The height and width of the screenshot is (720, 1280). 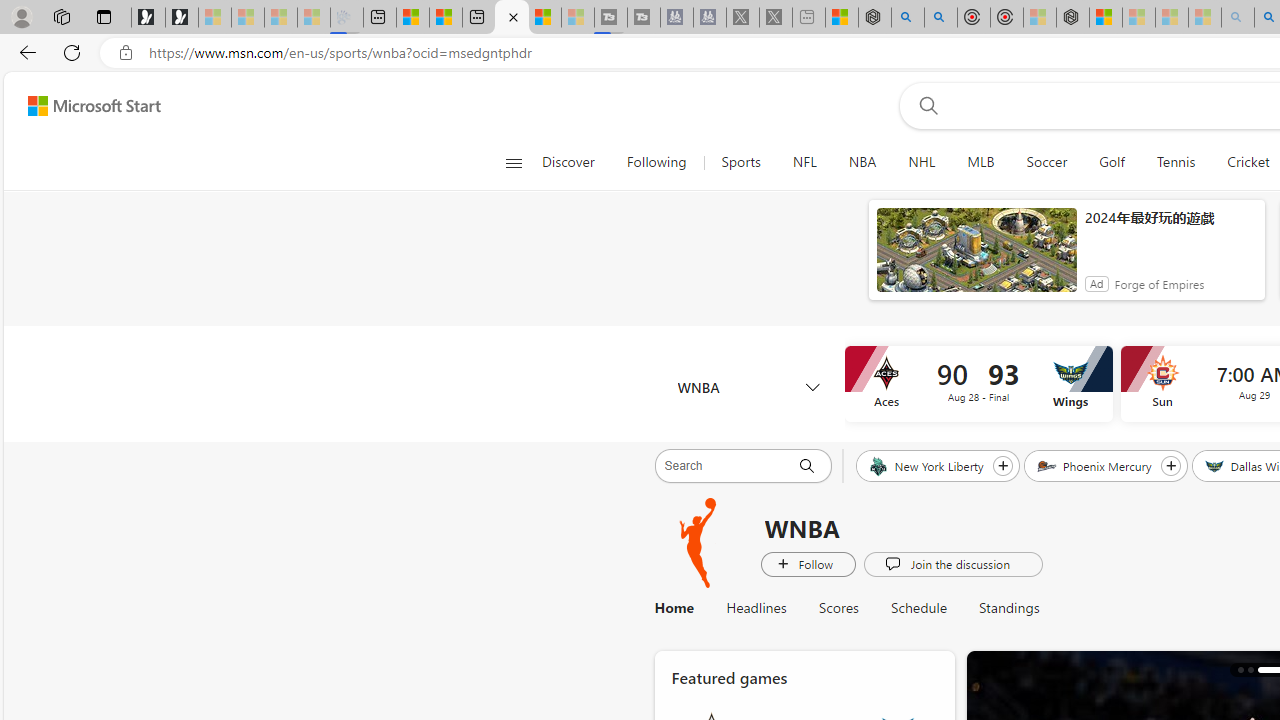 What do you see at coordinates (1073, 18) in the screenshot?
I see `Nordace - Nordace Siena Is Not An Ordinary Backpack` at bounding box center [1073, 18].